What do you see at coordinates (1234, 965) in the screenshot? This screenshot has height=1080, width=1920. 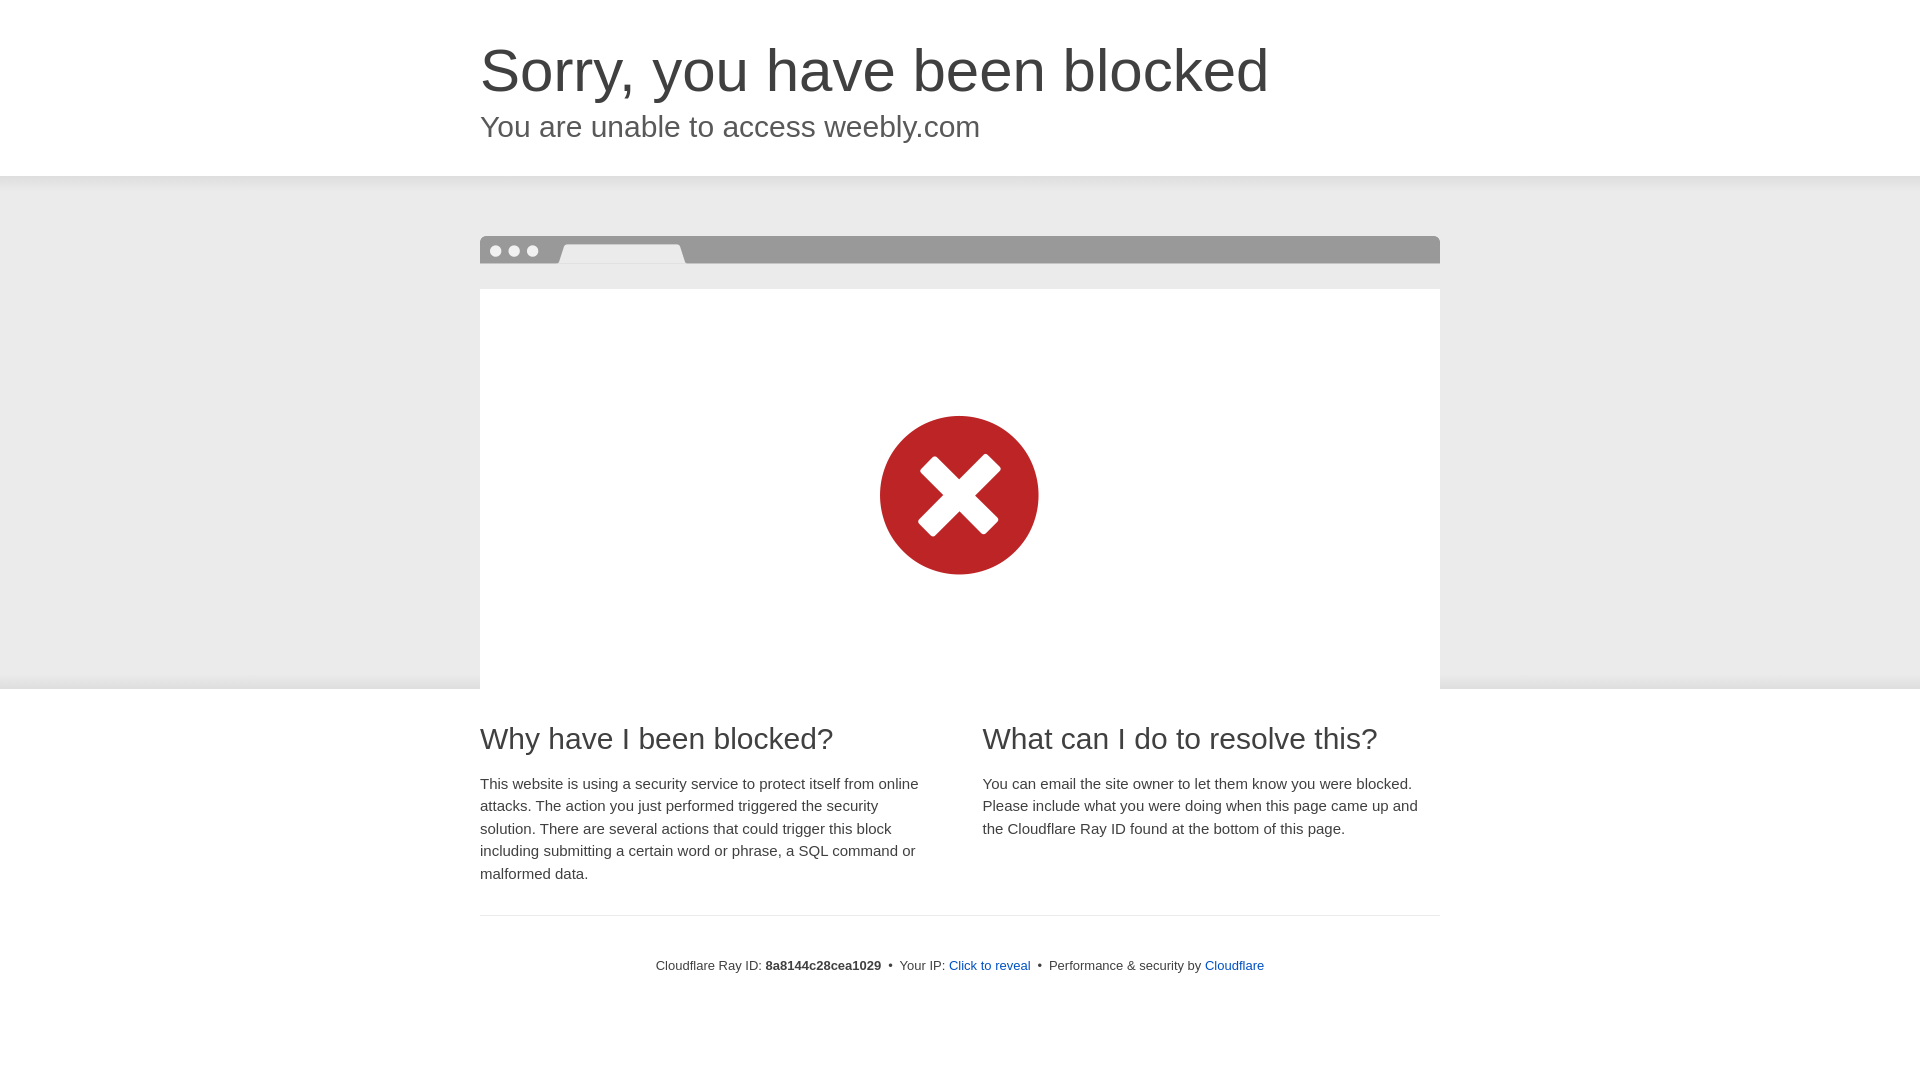 I see `Cloudflare` at bounding box center [1234, 965].